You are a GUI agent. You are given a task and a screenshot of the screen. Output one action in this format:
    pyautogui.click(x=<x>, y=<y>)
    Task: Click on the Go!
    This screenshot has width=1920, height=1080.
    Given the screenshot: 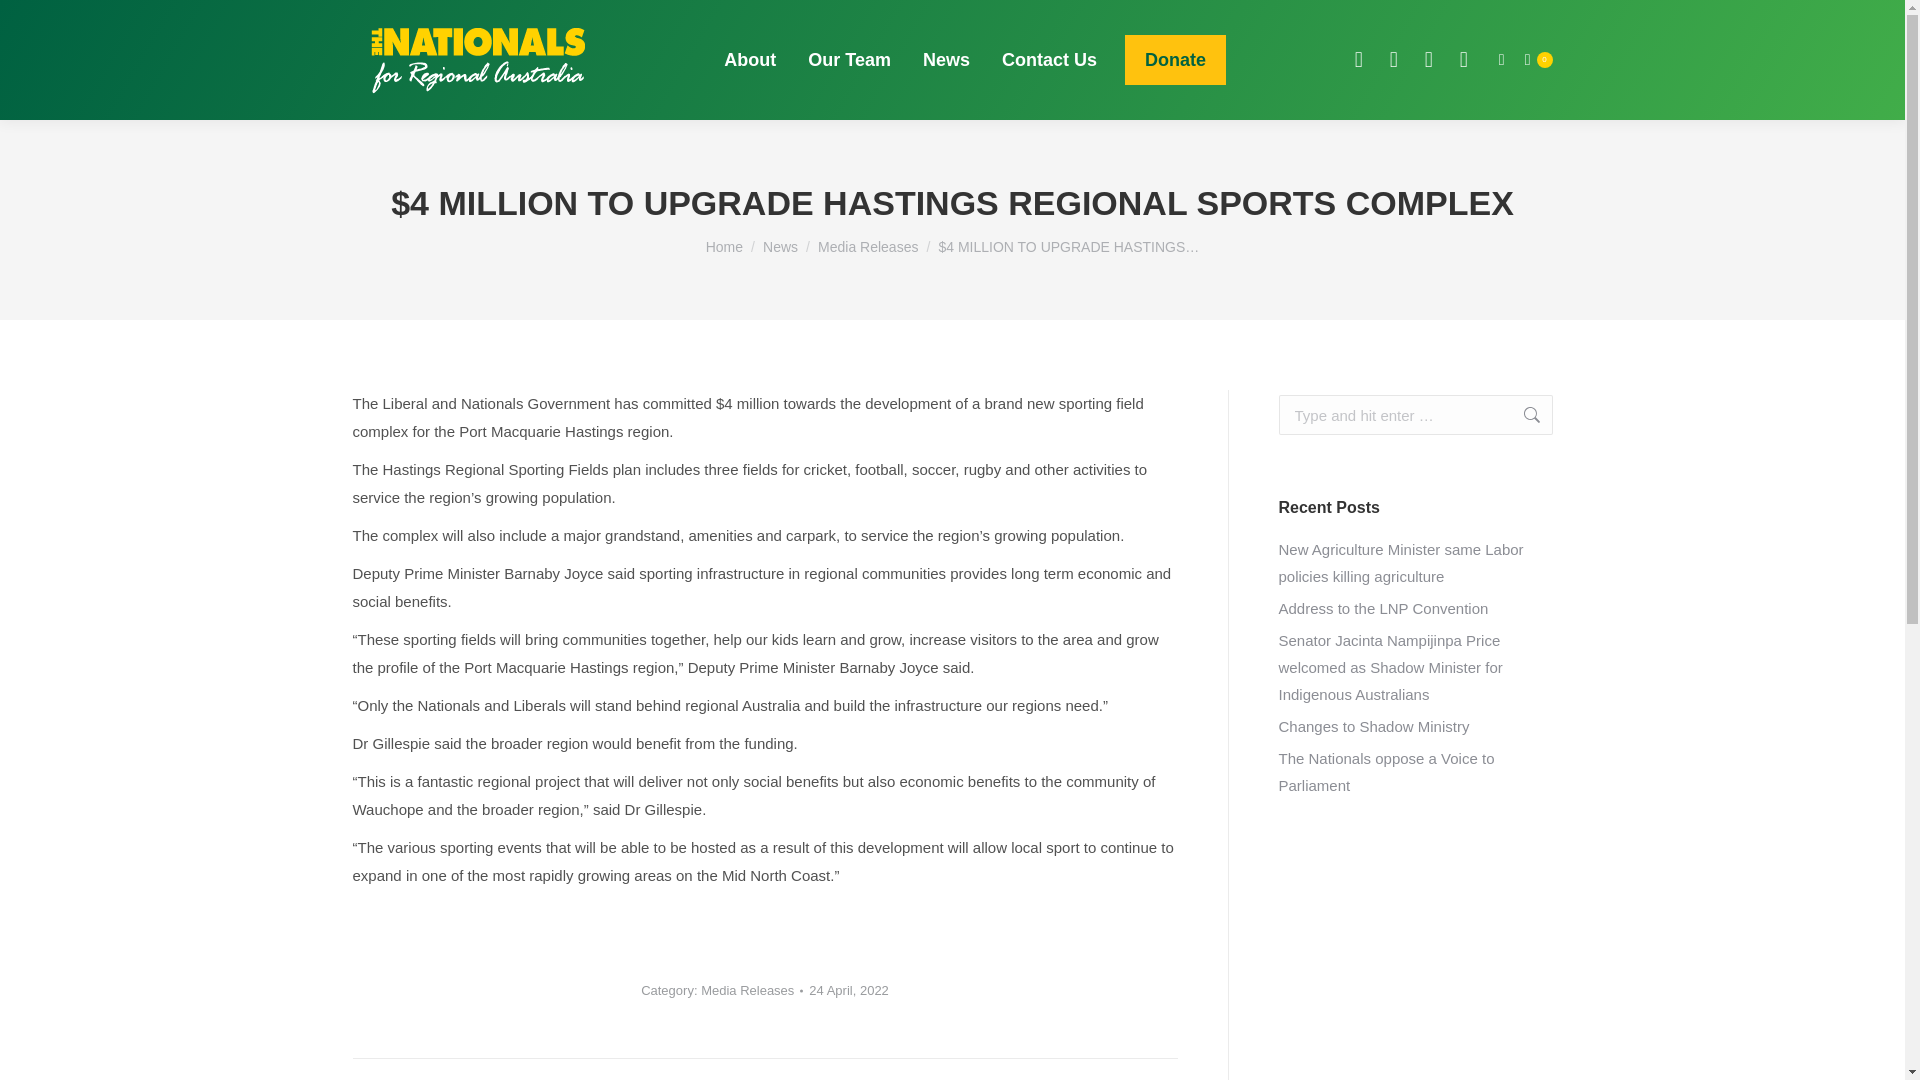 What is the action you would take?
    pyautogui.click(x=1521, y=415)
    